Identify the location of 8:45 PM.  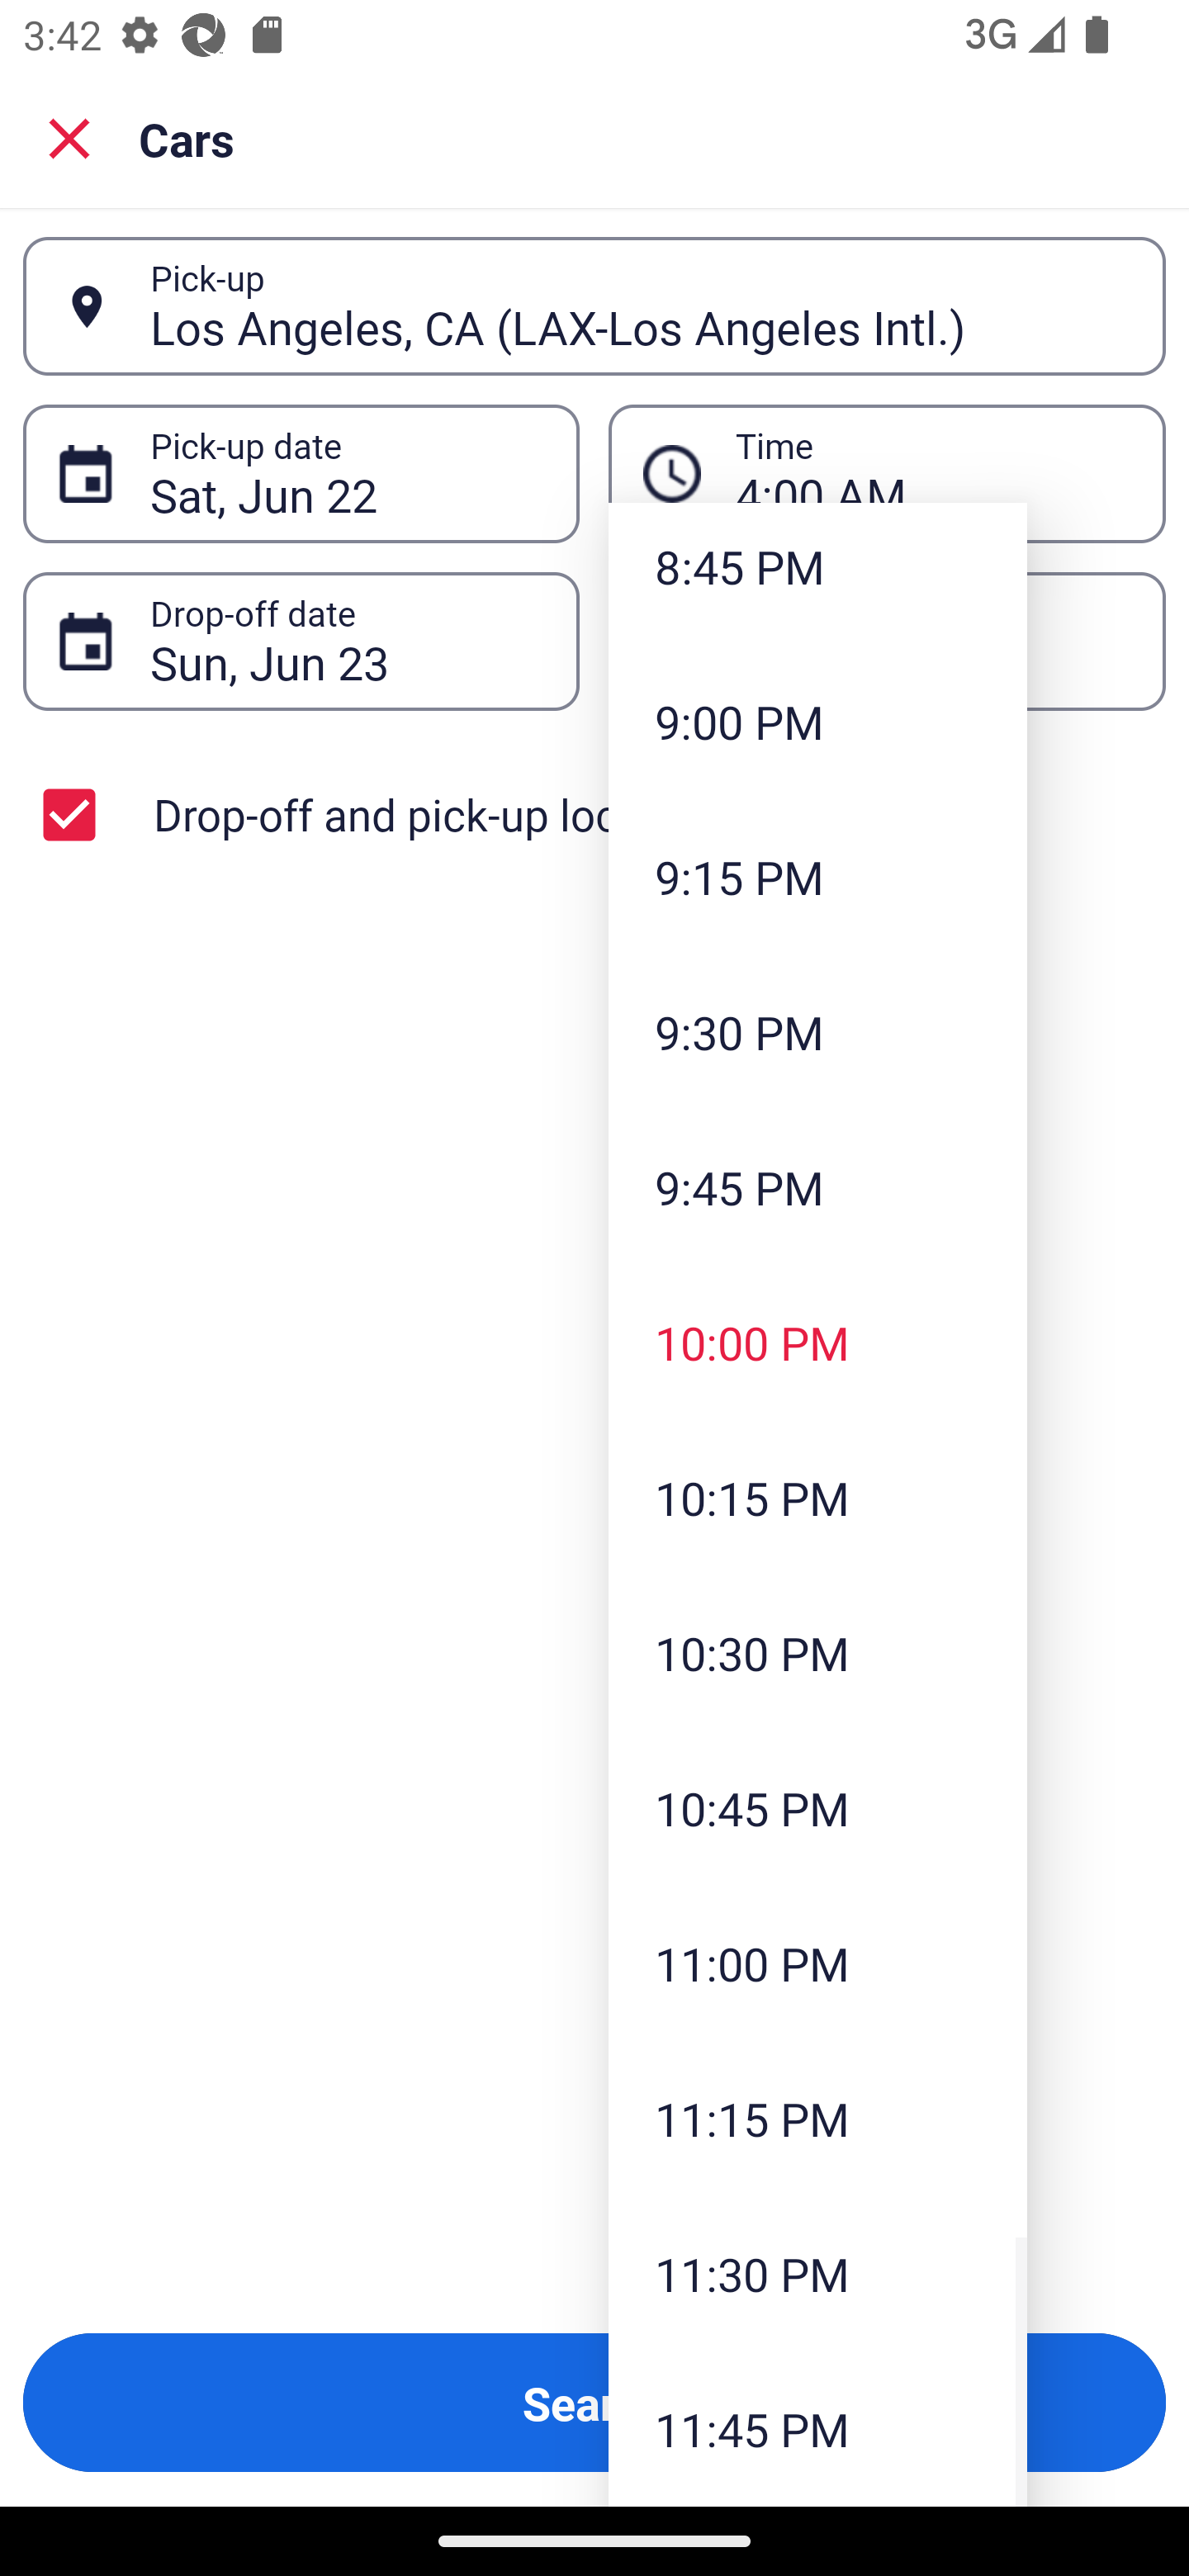
(817, 573).